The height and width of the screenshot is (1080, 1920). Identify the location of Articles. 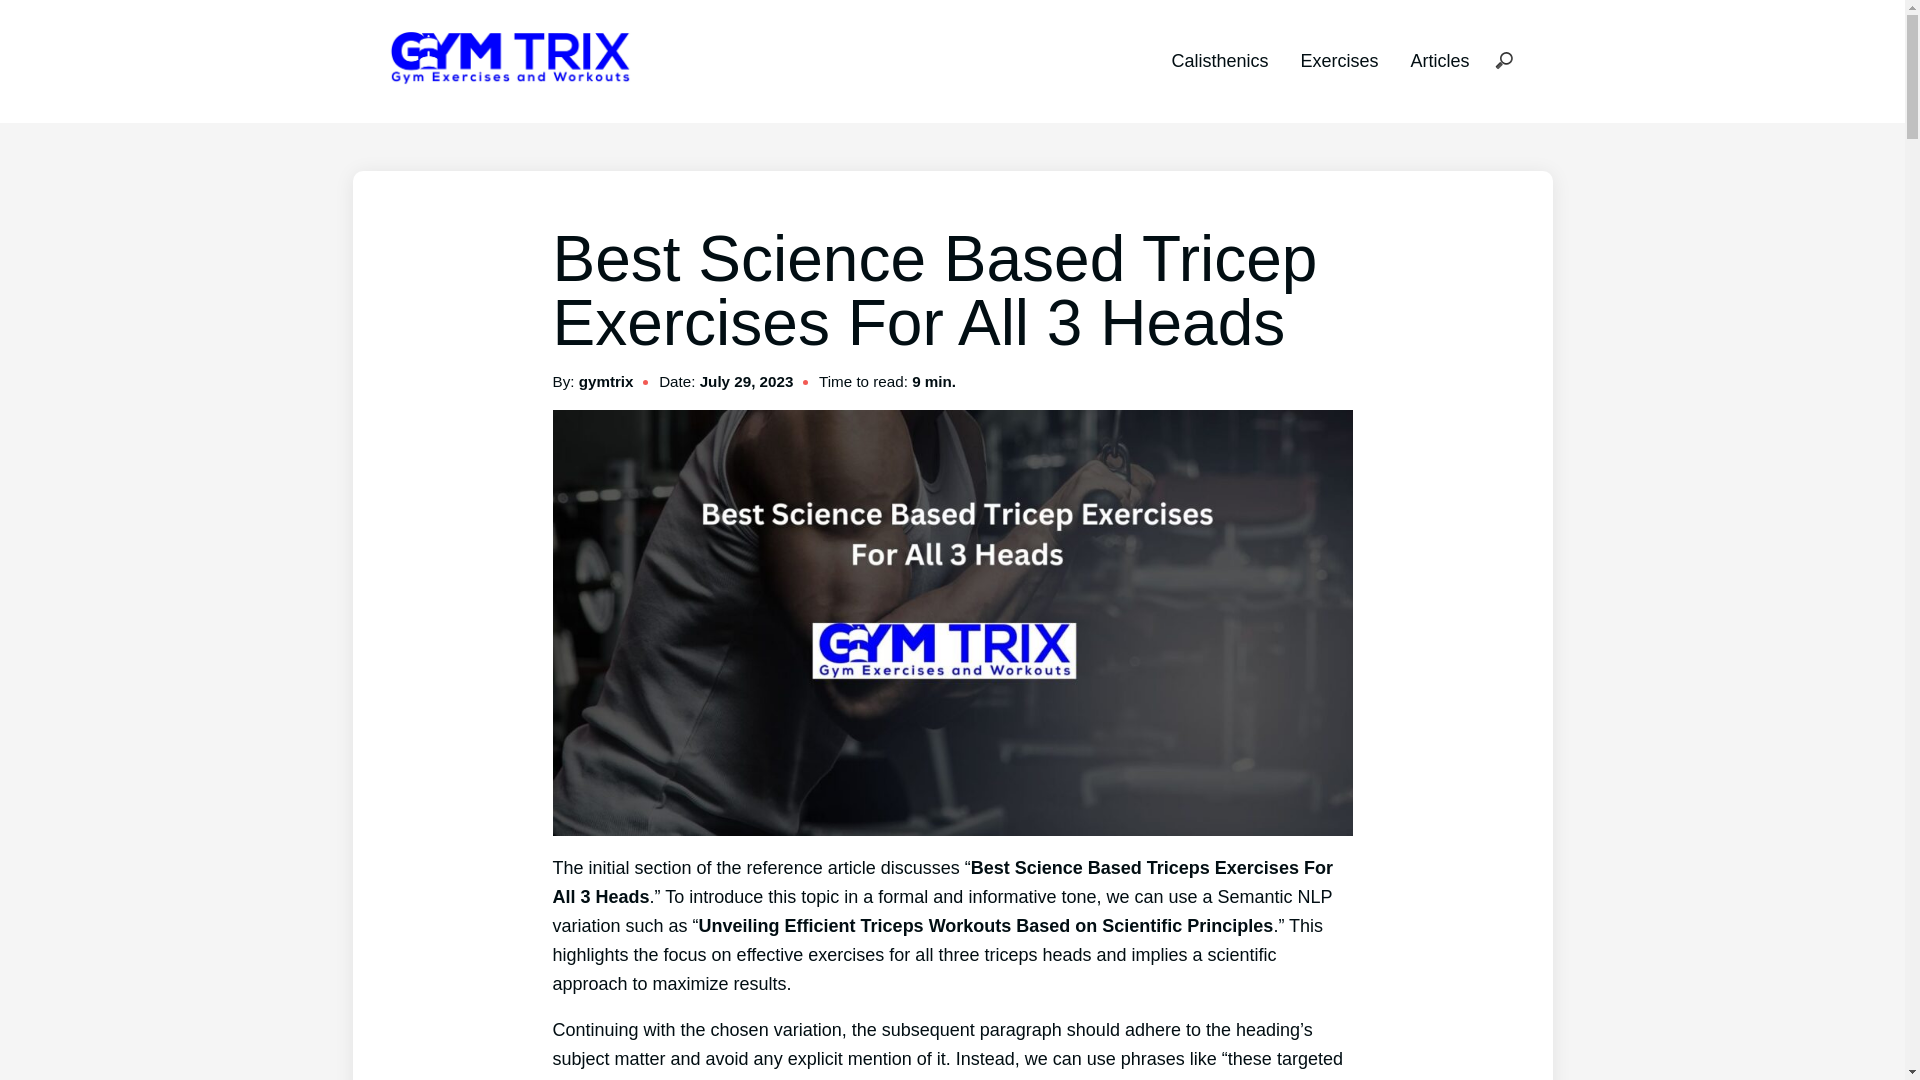
(1438, 60).